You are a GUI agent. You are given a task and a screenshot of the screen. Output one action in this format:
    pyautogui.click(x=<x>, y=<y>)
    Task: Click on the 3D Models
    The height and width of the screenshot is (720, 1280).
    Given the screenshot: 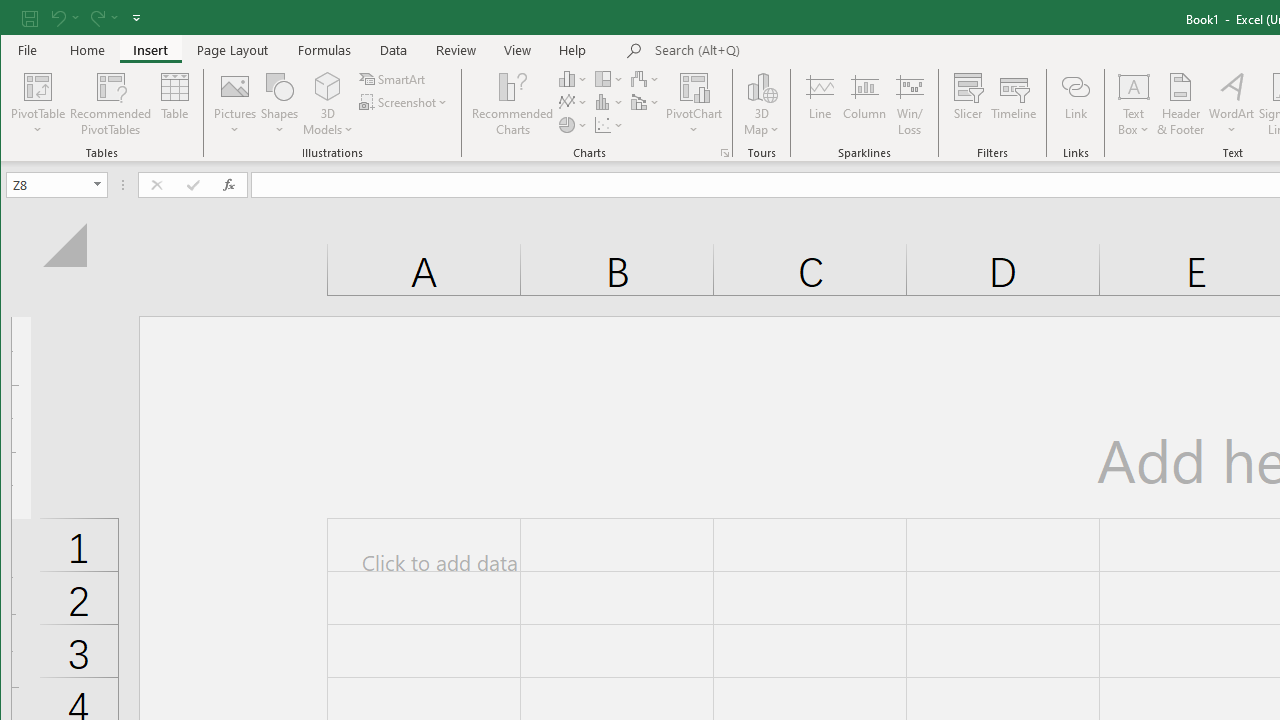 What is the action you would take?
    pyautogui.click(x=328, y=86)
    